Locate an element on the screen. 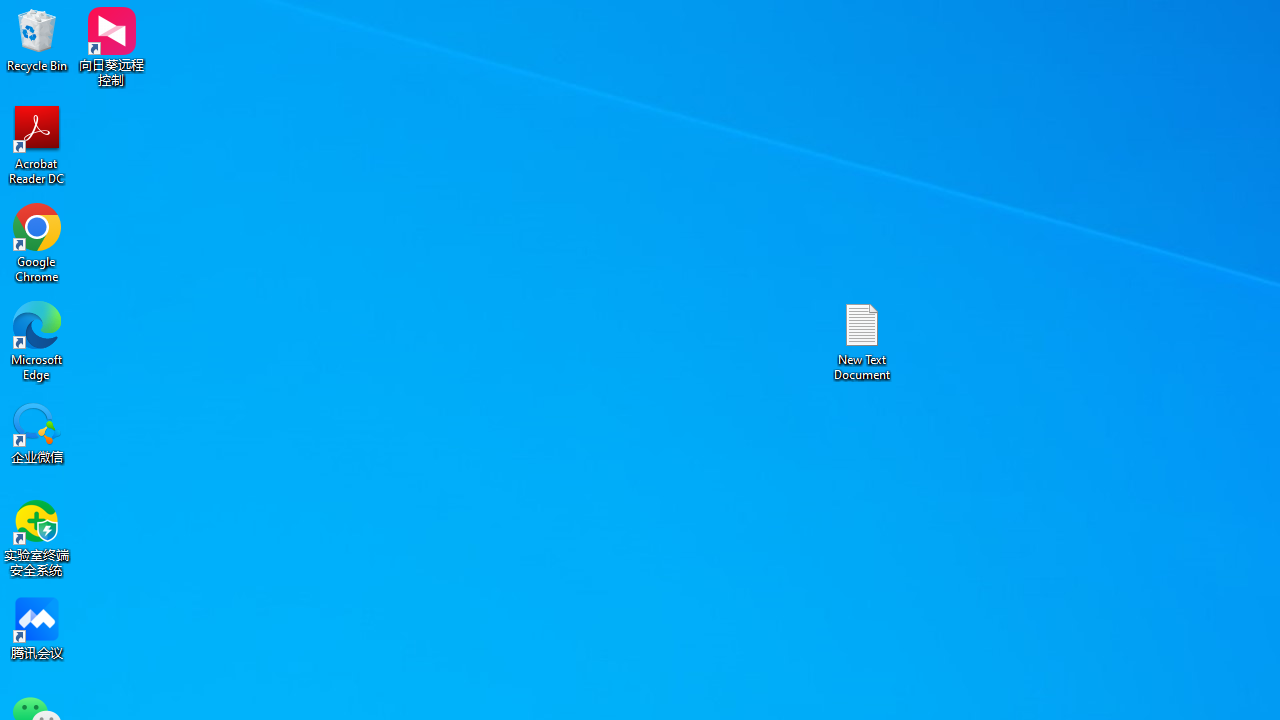 The height and width of the screenshot is (720, 1280). Recycle Bin is located at coordinates (37, 40).